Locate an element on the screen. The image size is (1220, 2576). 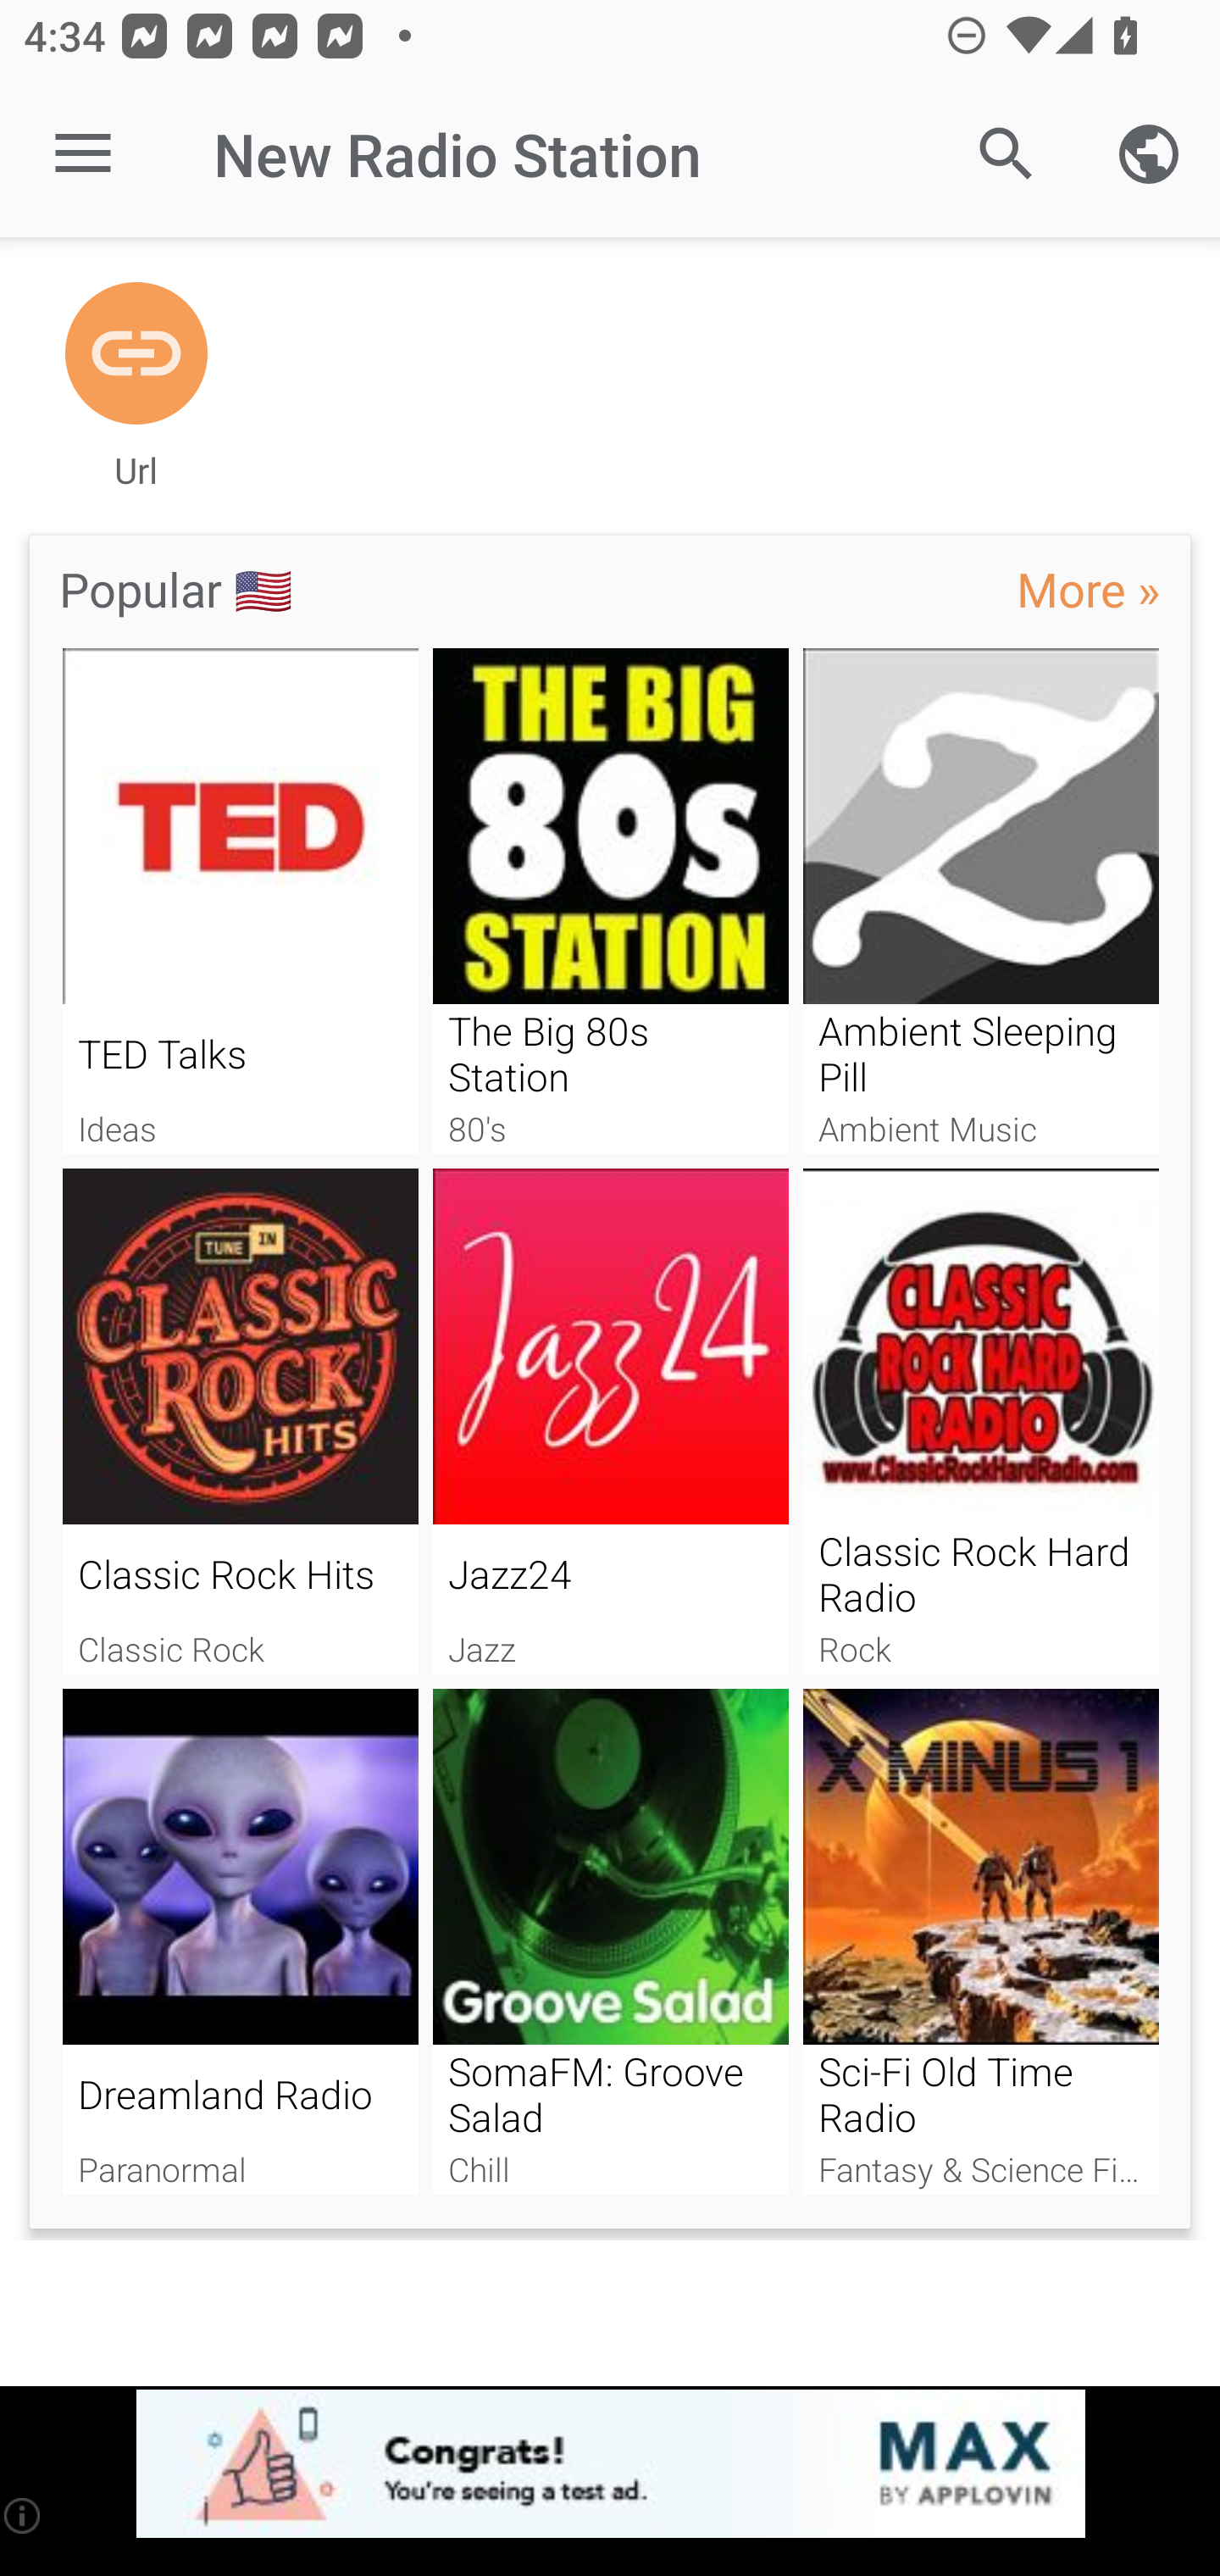
SomaFM: Groove Salad Chill is located at coordinates (611, 1942).